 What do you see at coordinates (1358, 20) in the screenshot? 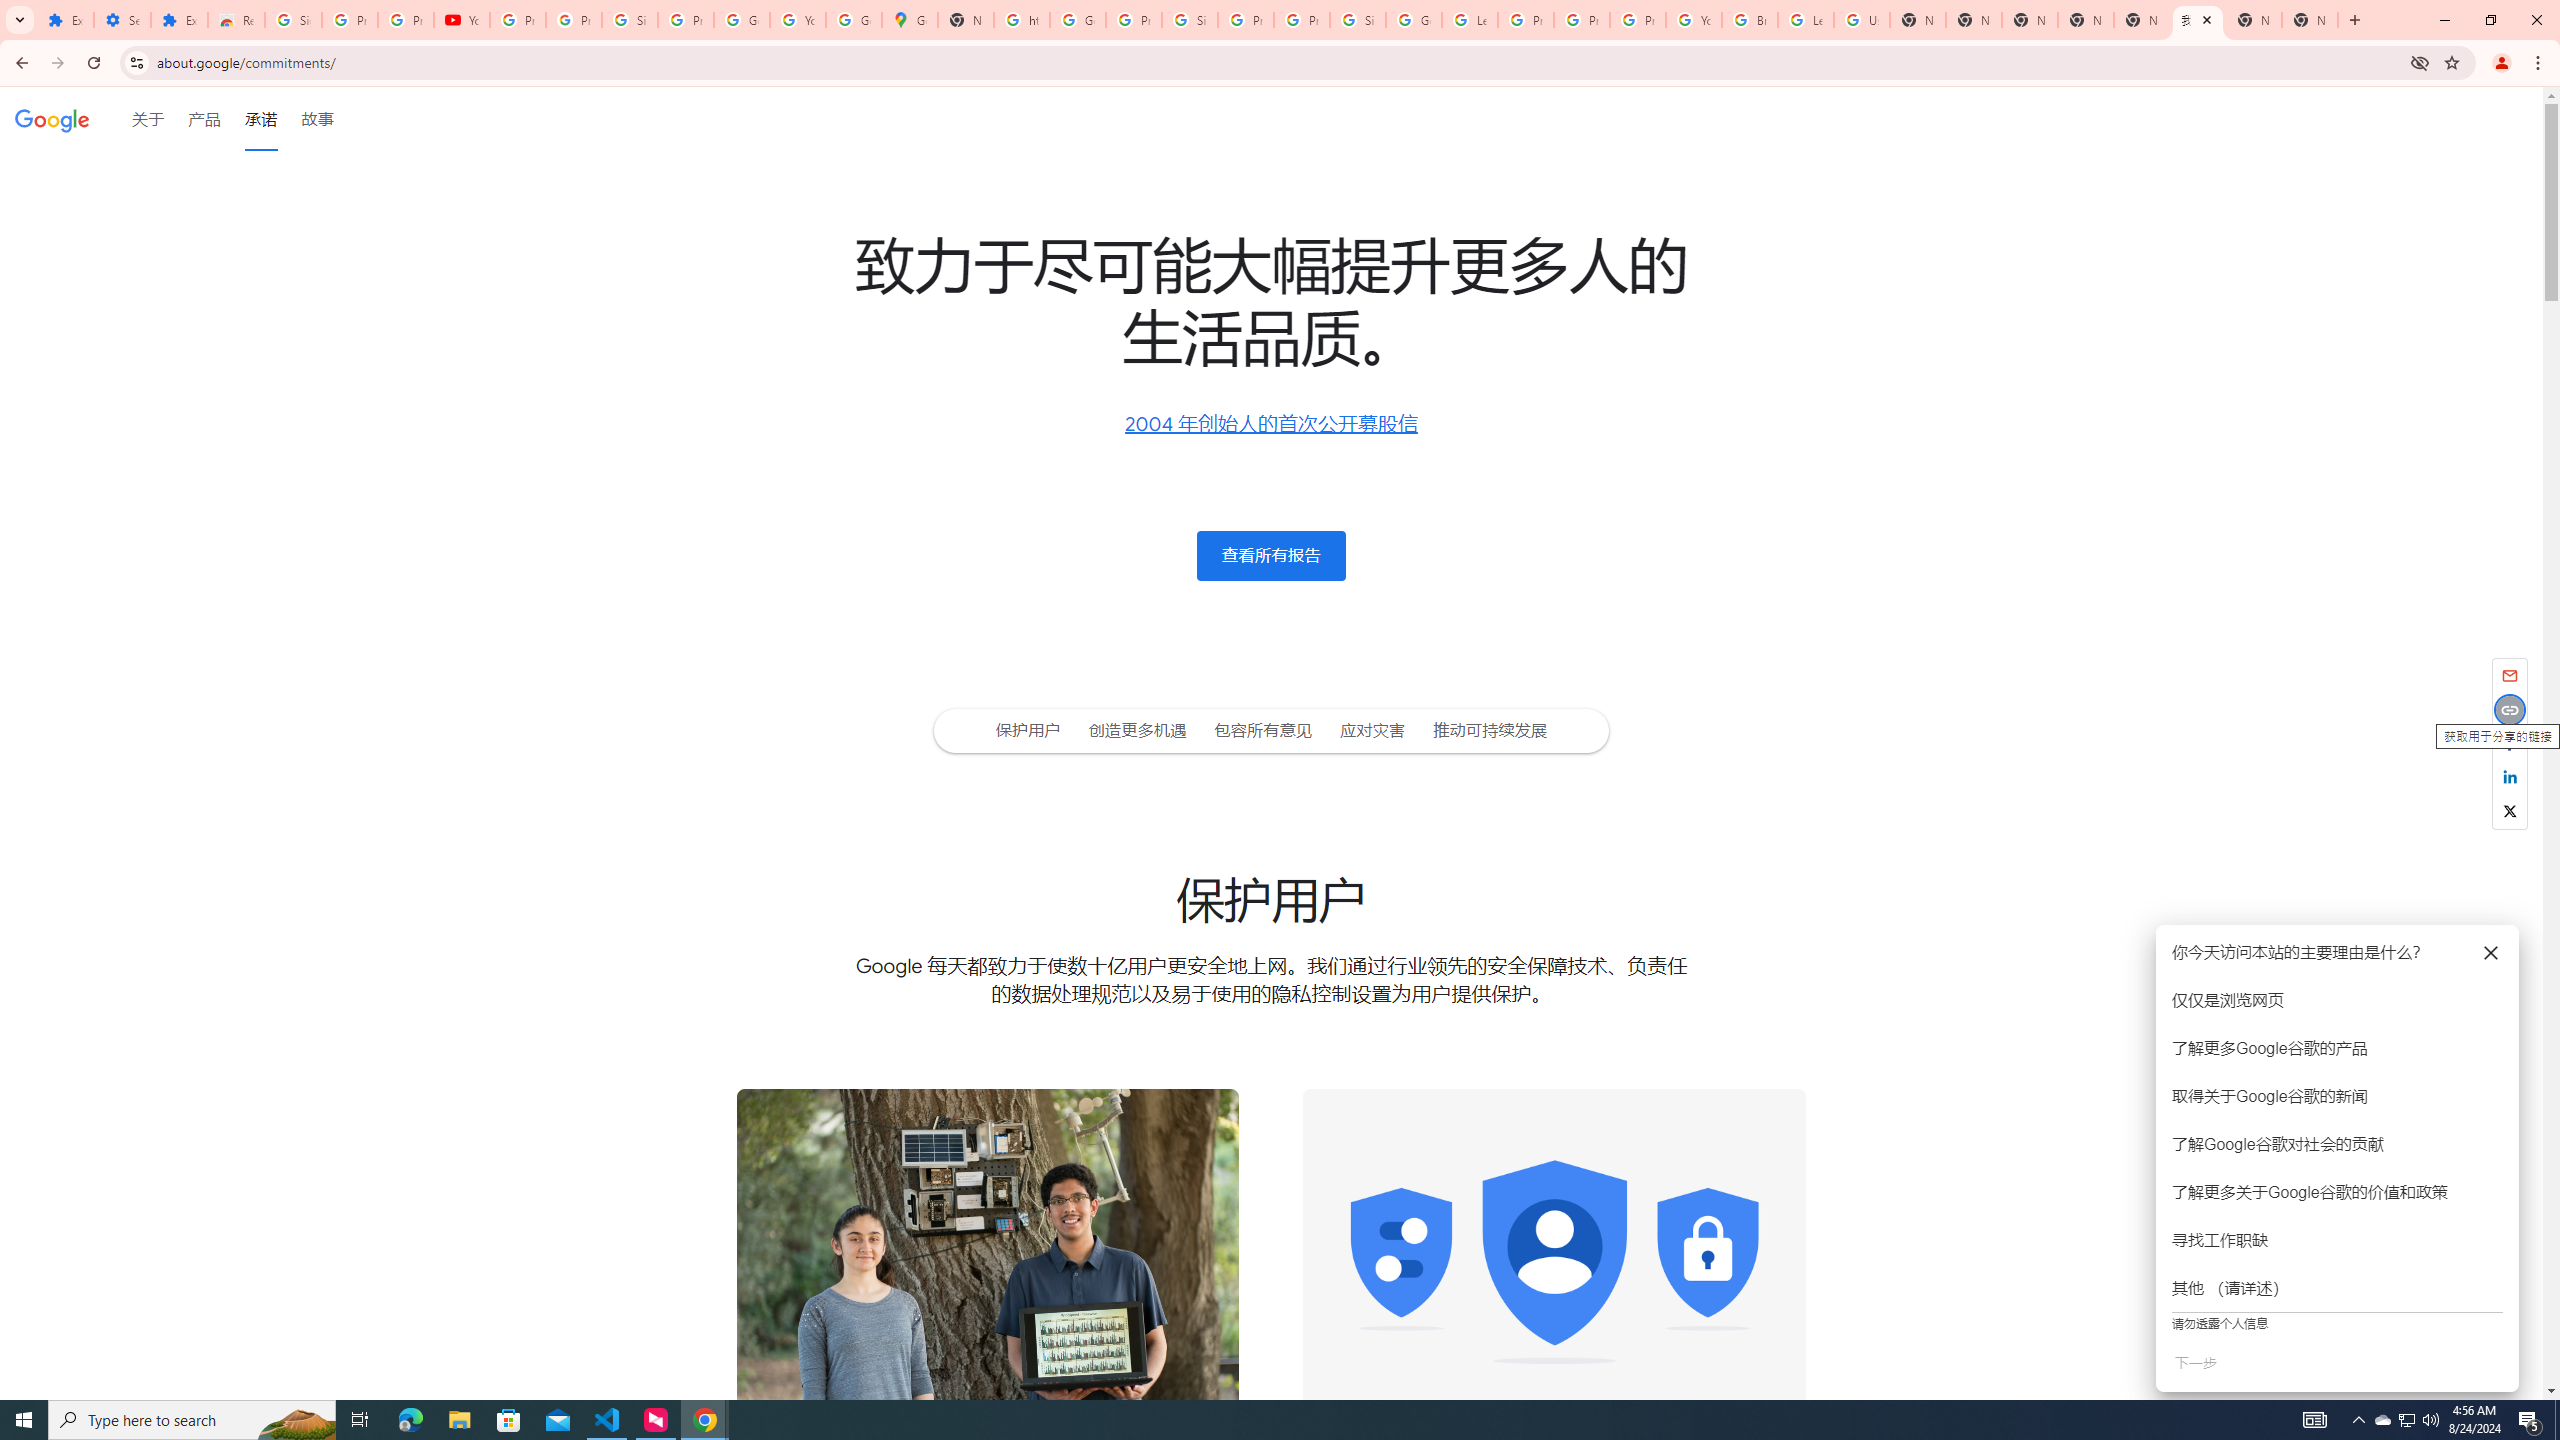
I see `Sign in - Google Accounts` at bounding box center [1358, 20].